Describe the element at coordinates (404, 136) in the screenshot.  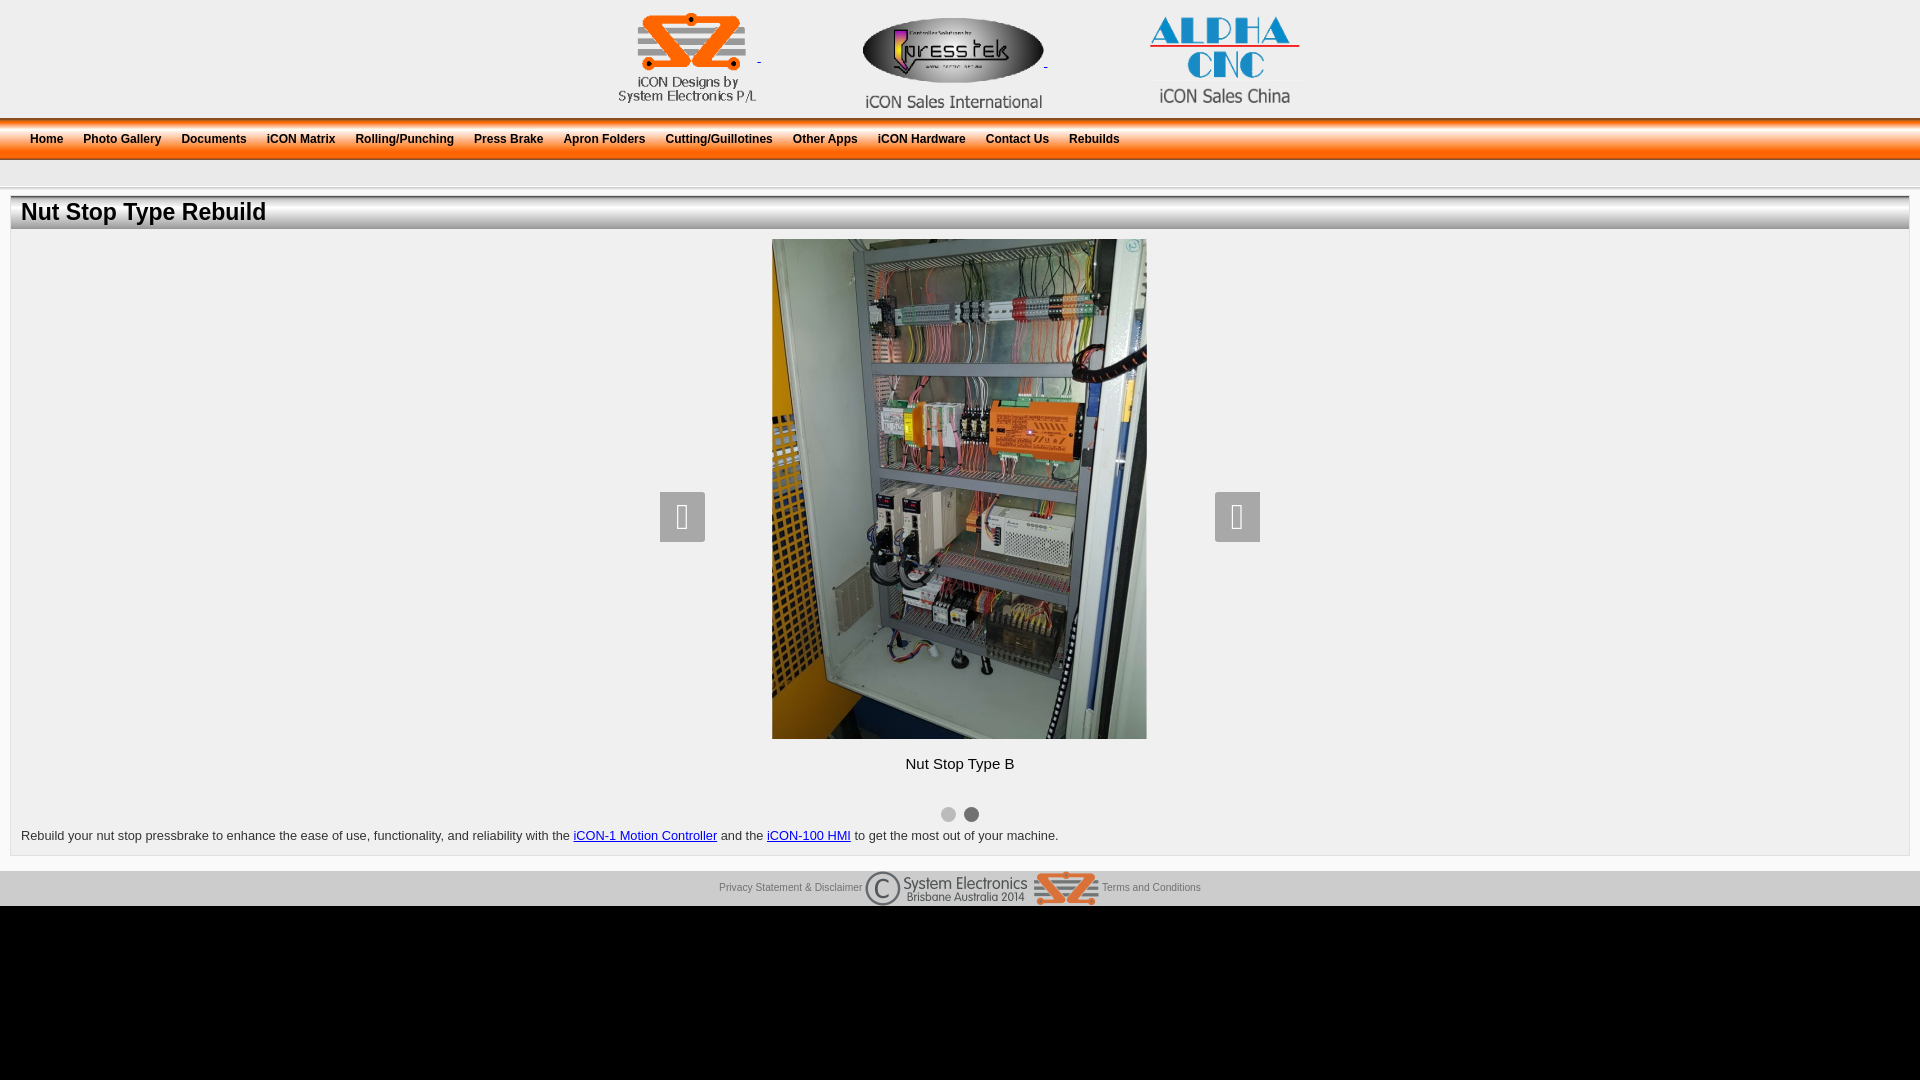
I see `Rolling/Punching` at that location.